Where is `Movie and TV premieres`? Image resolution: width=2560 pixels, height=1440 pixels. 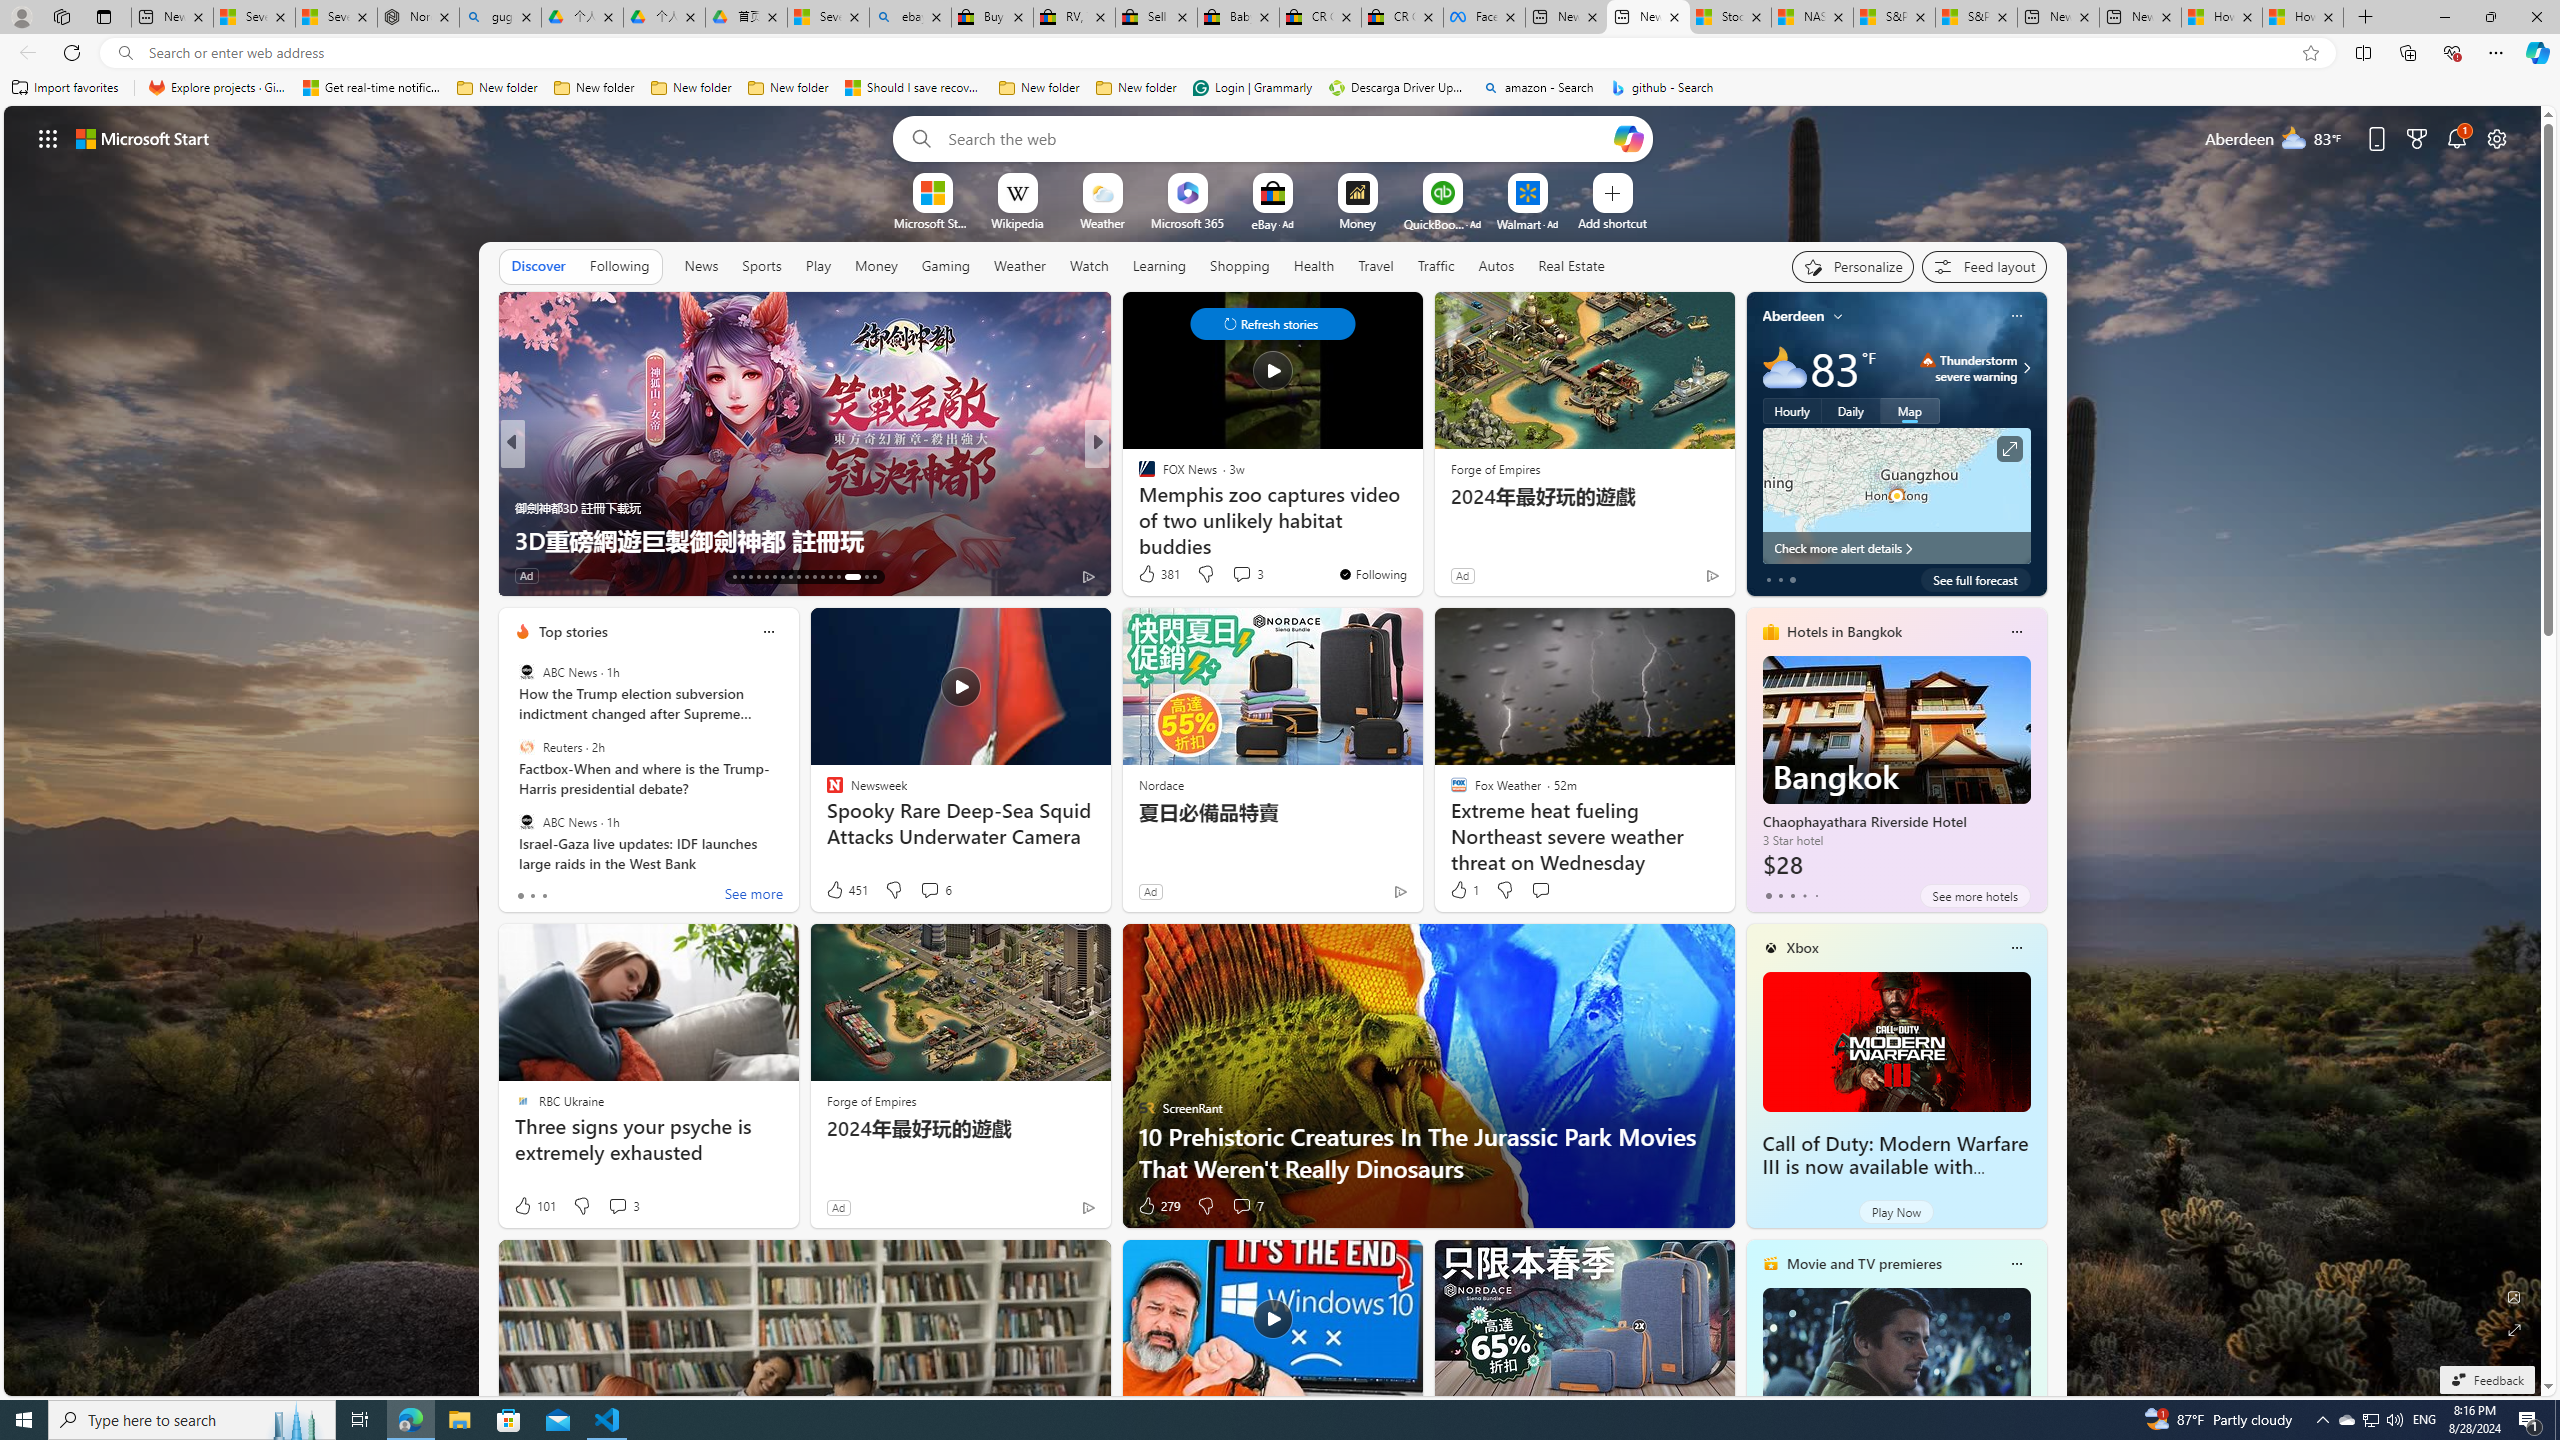
Movie and TV premieres is located at coordinates (1864, 1264).